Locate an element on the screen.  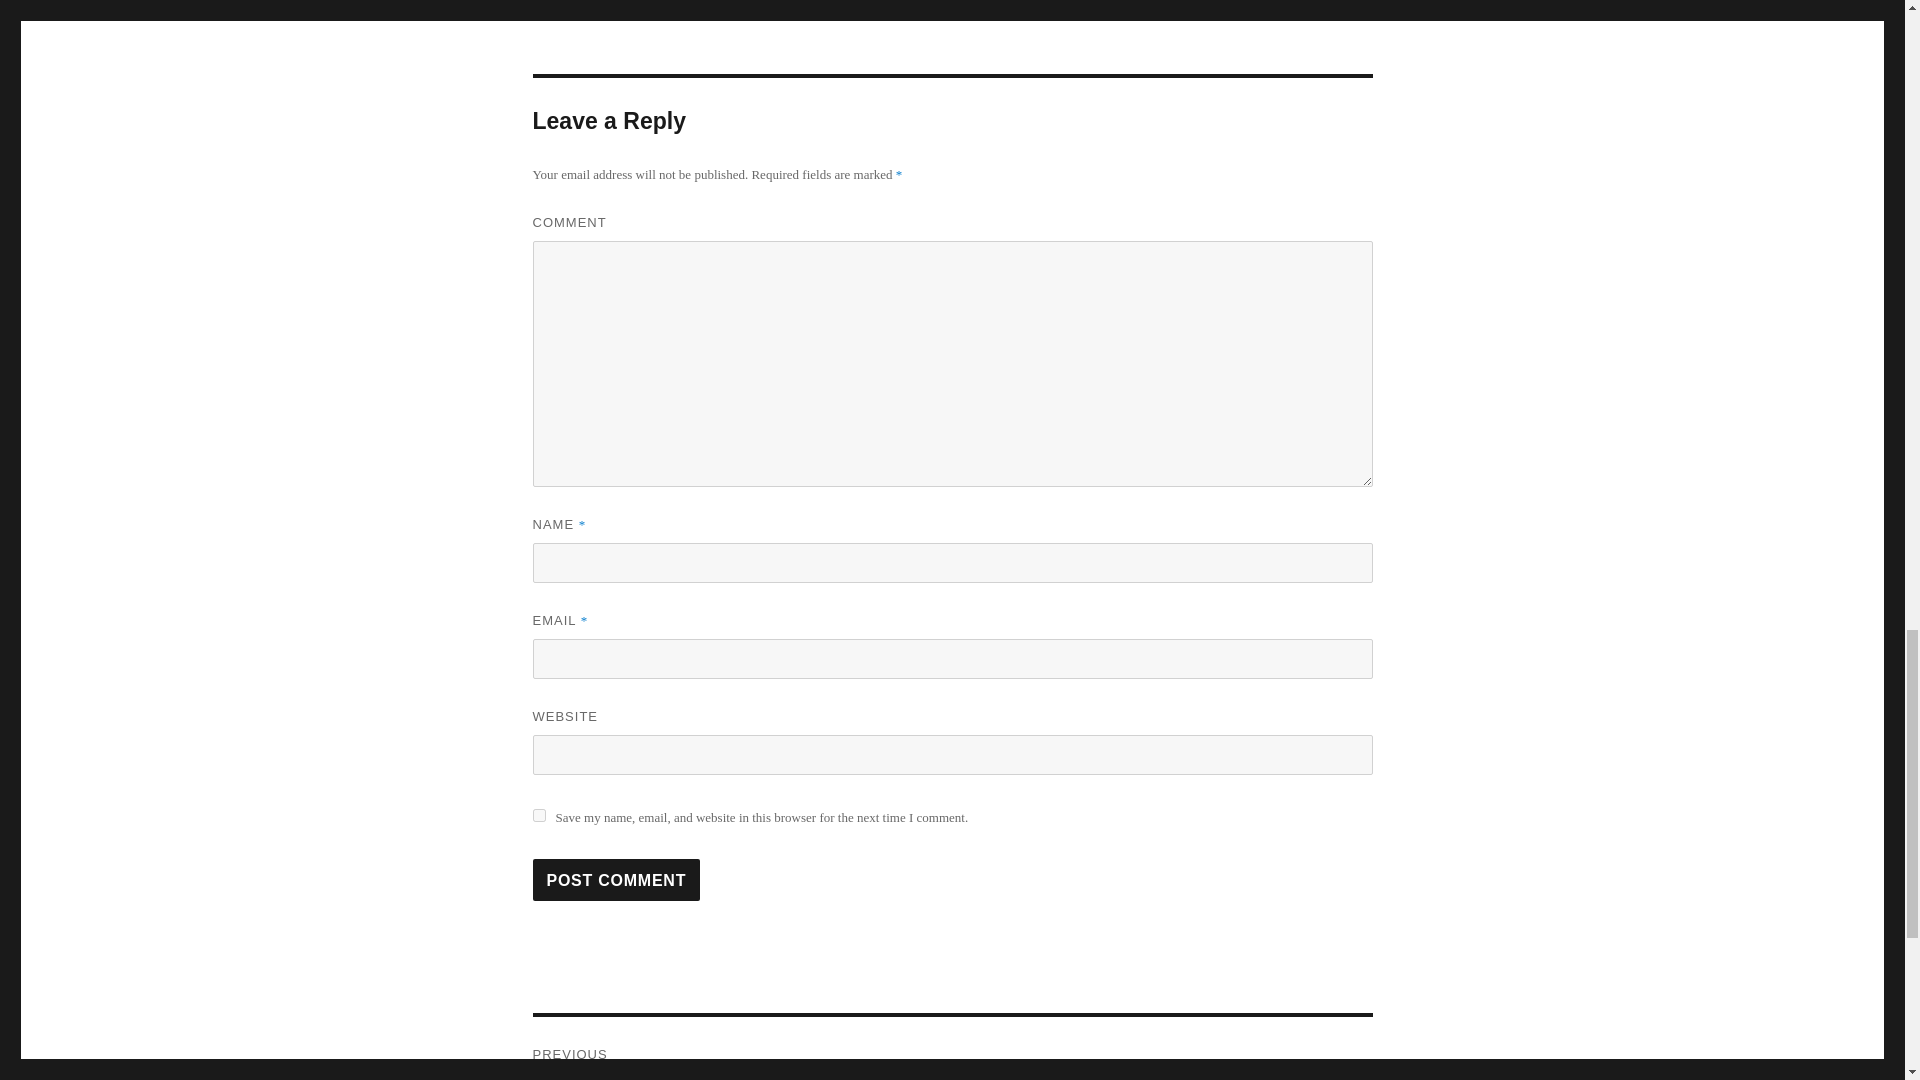
Post Comment is located at coordinates (616, 879).